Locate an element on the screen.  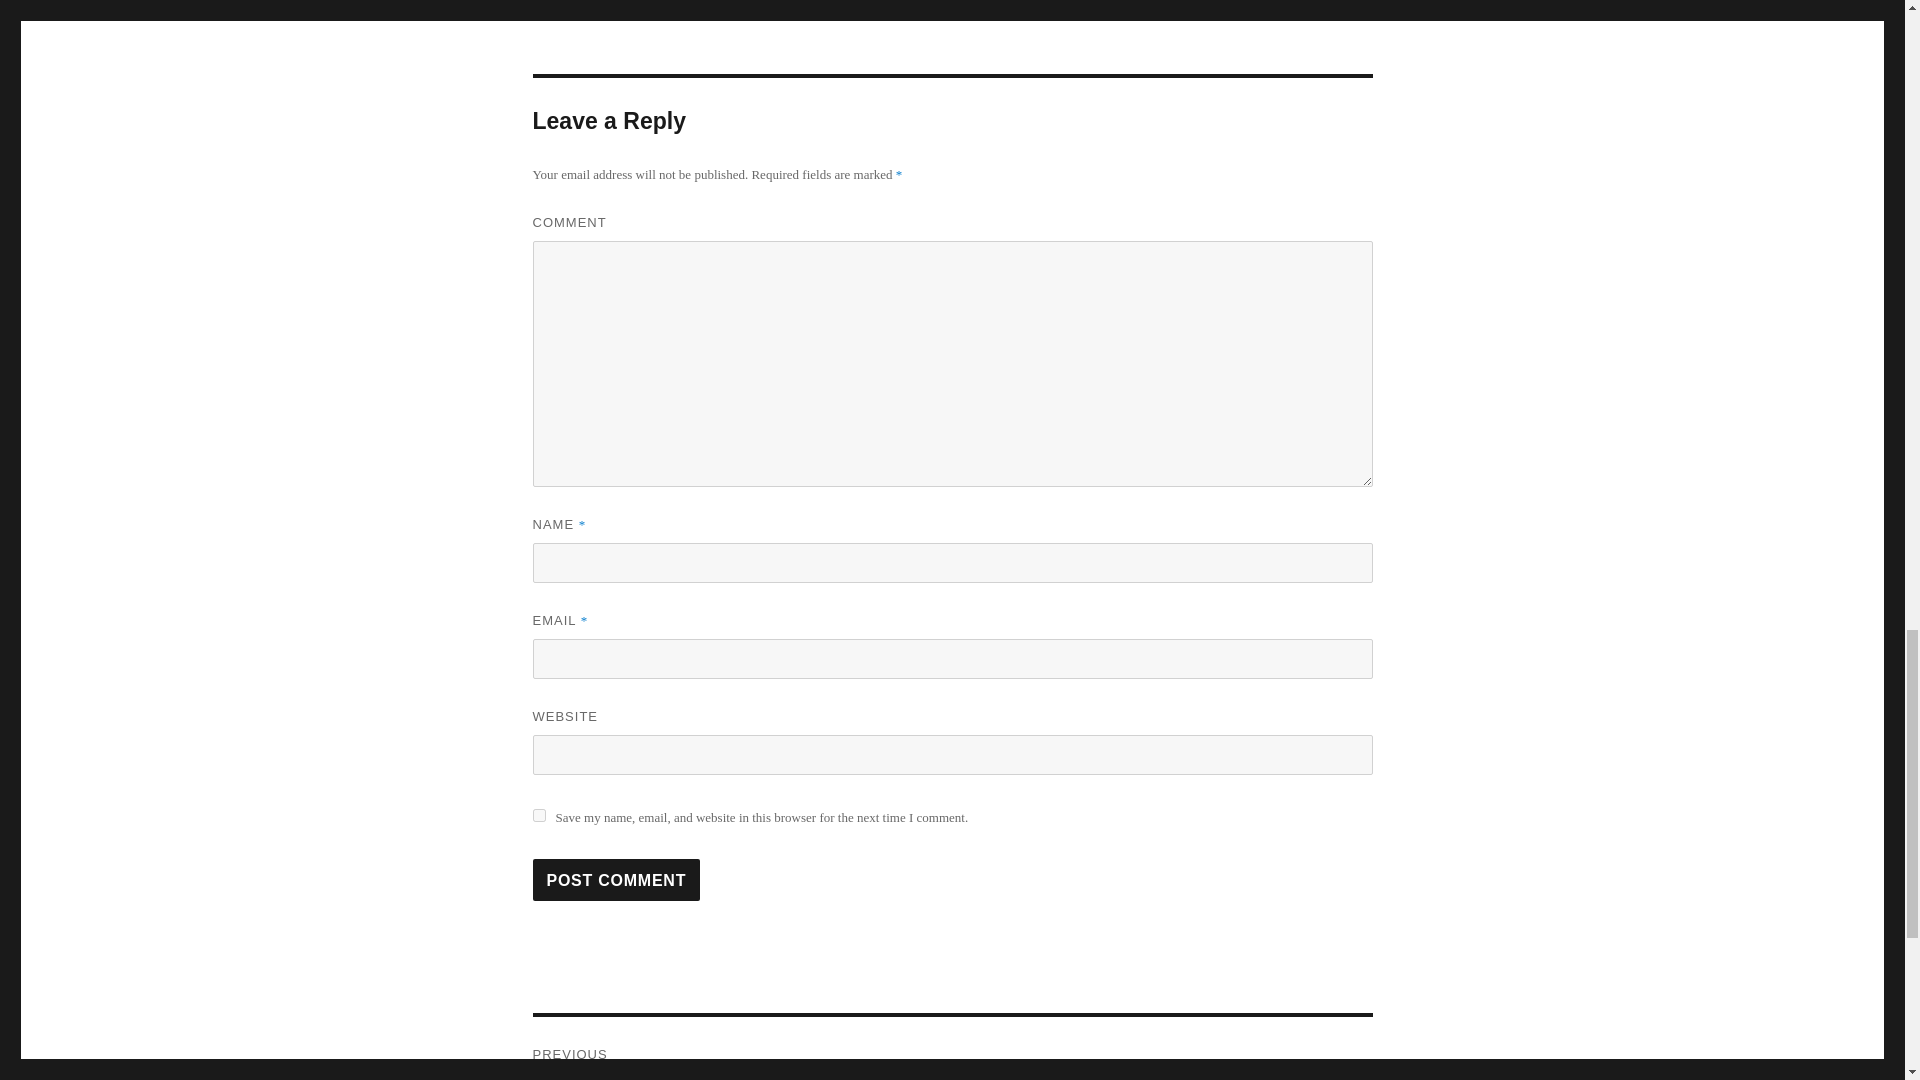
Post Comment is located at coordinates (616, 879).